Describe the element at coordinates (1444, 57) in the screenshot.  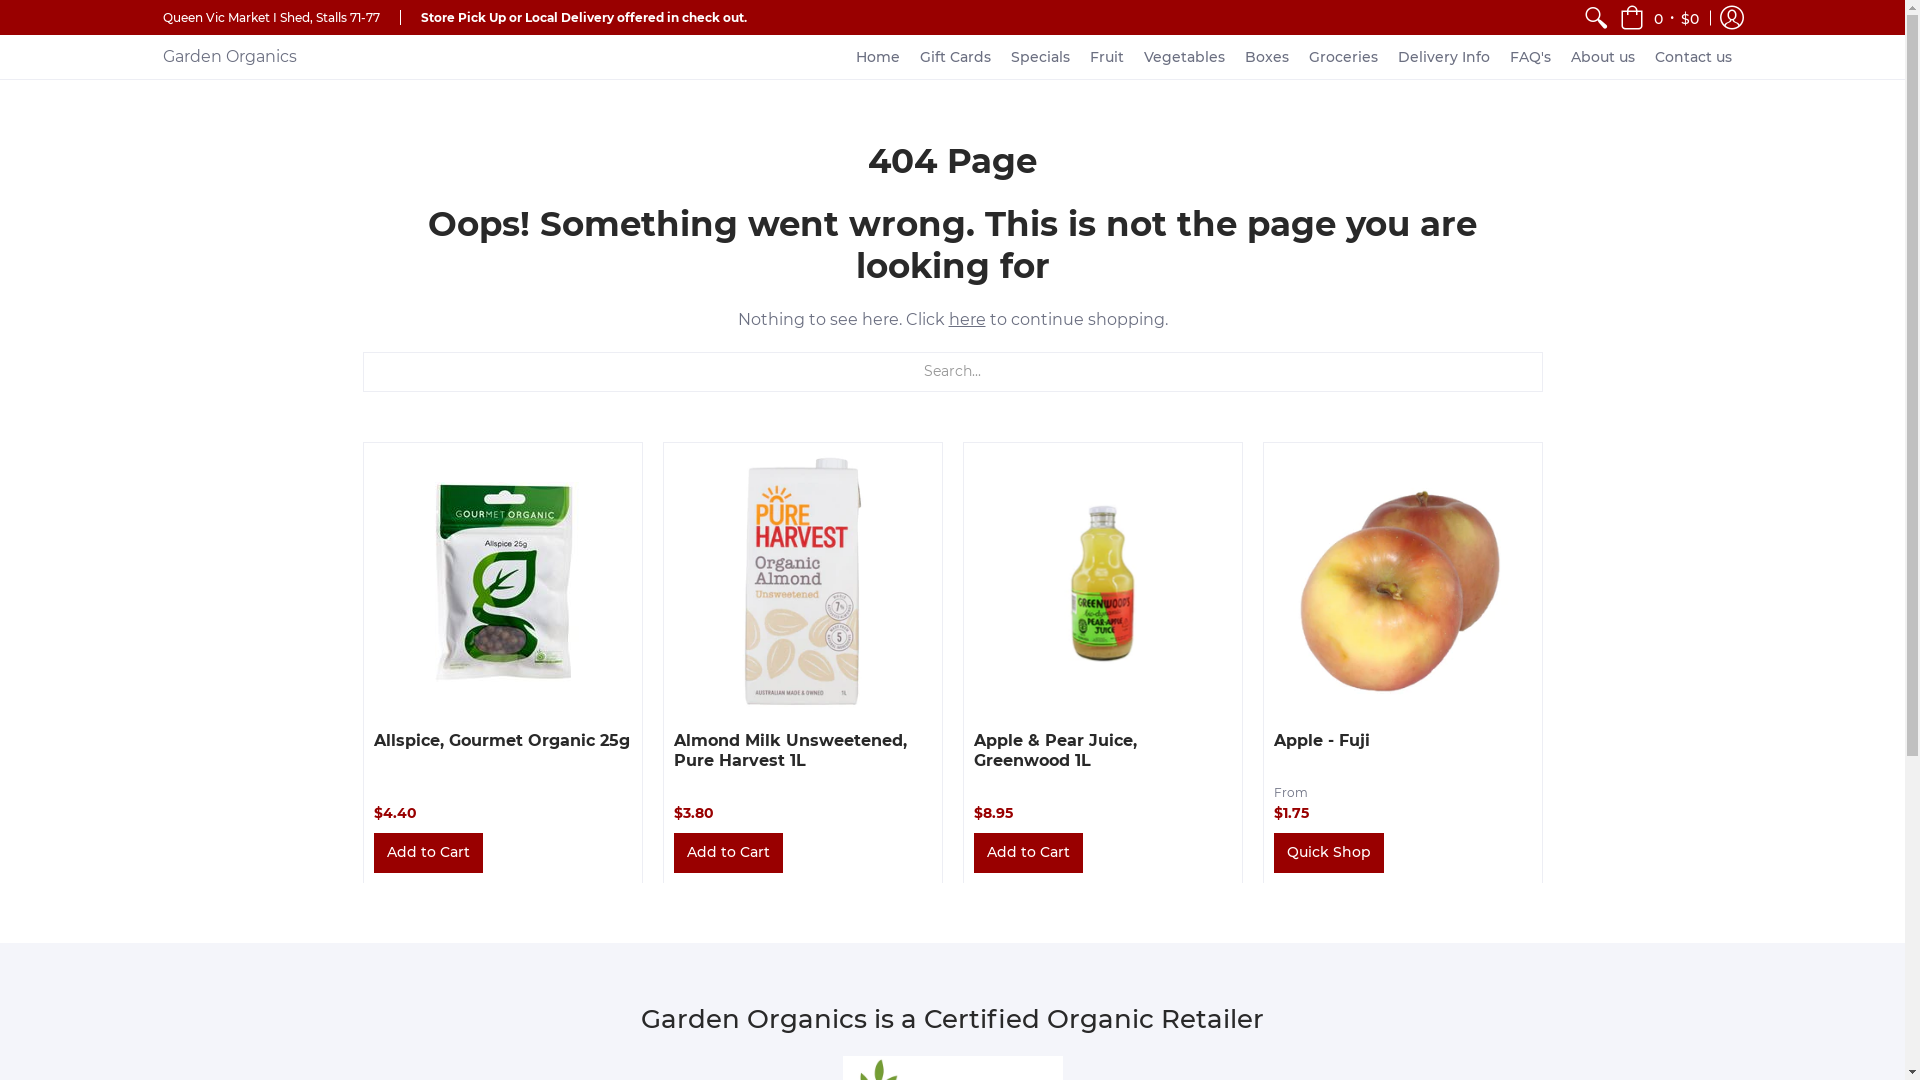
I see `Delivery Info` at that location.